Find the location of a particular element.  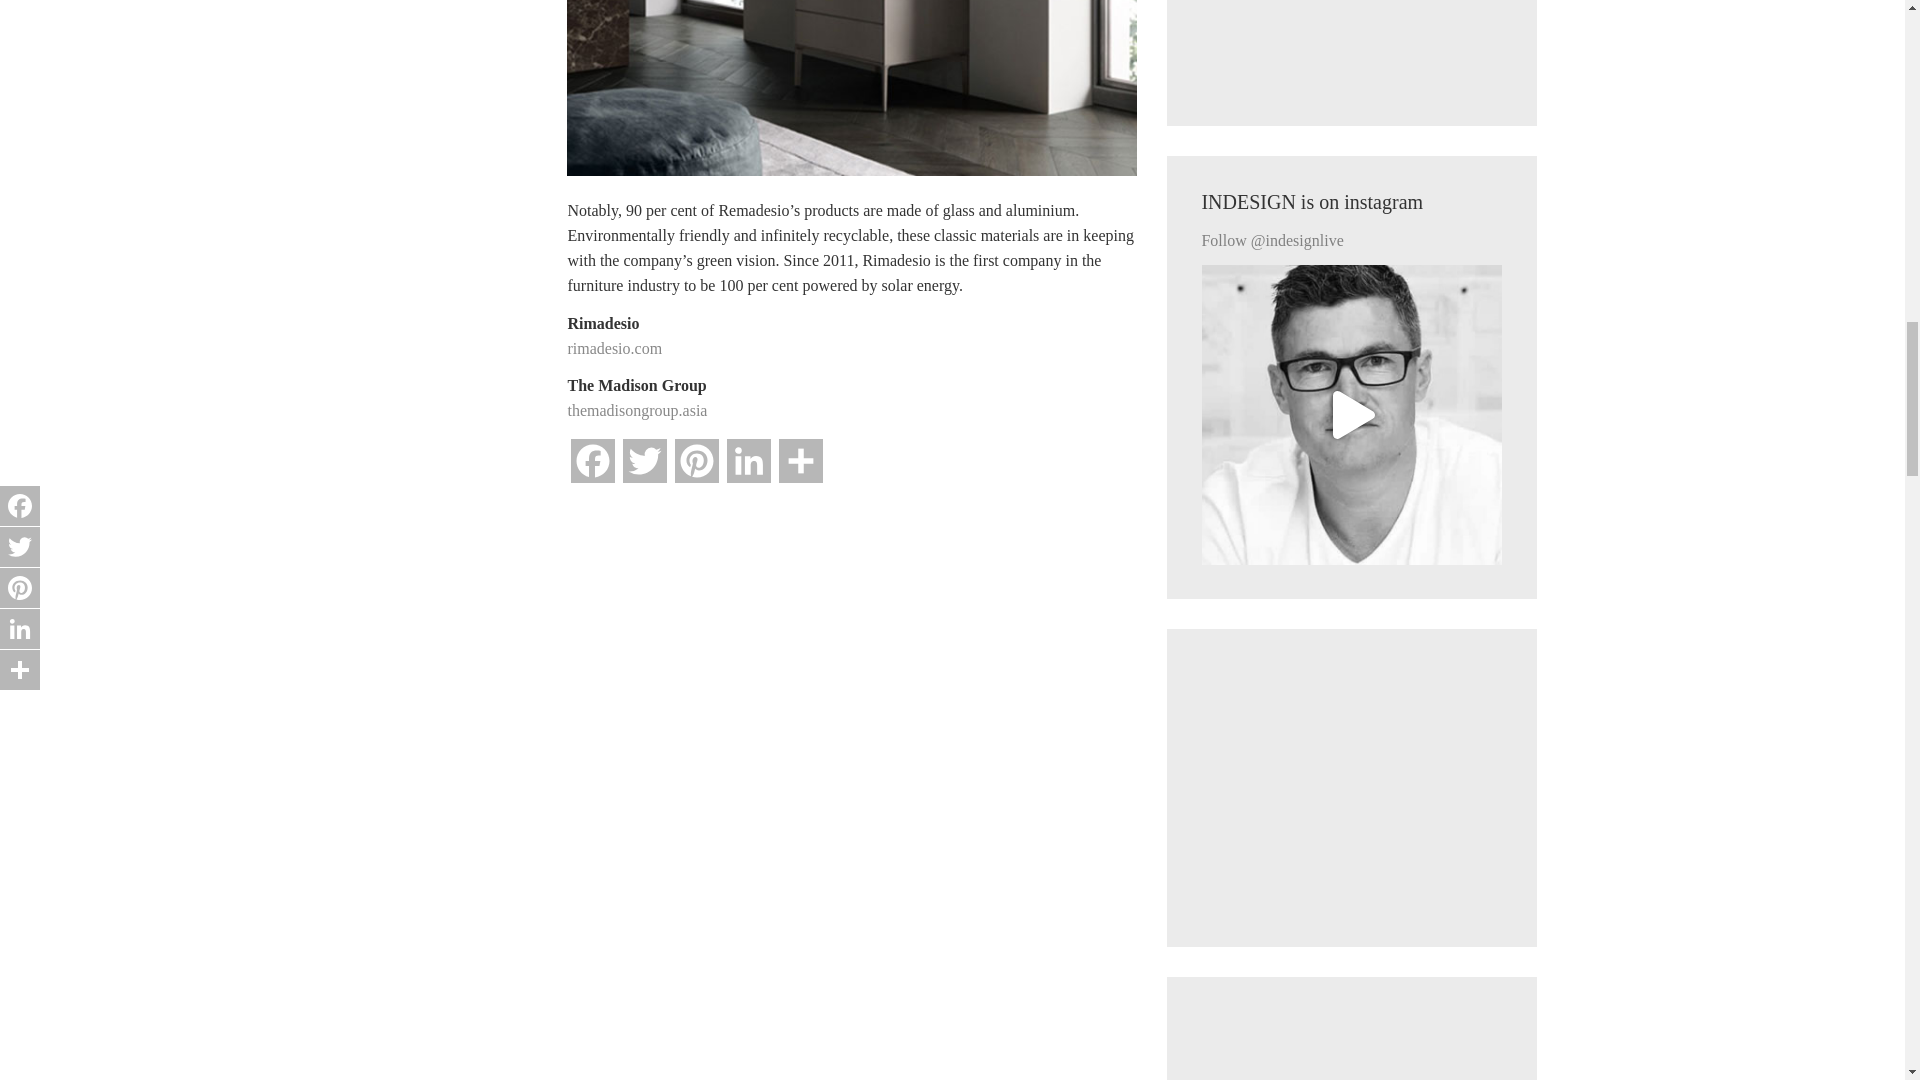

3rd party ad content is located at coordinates (1351, 46).